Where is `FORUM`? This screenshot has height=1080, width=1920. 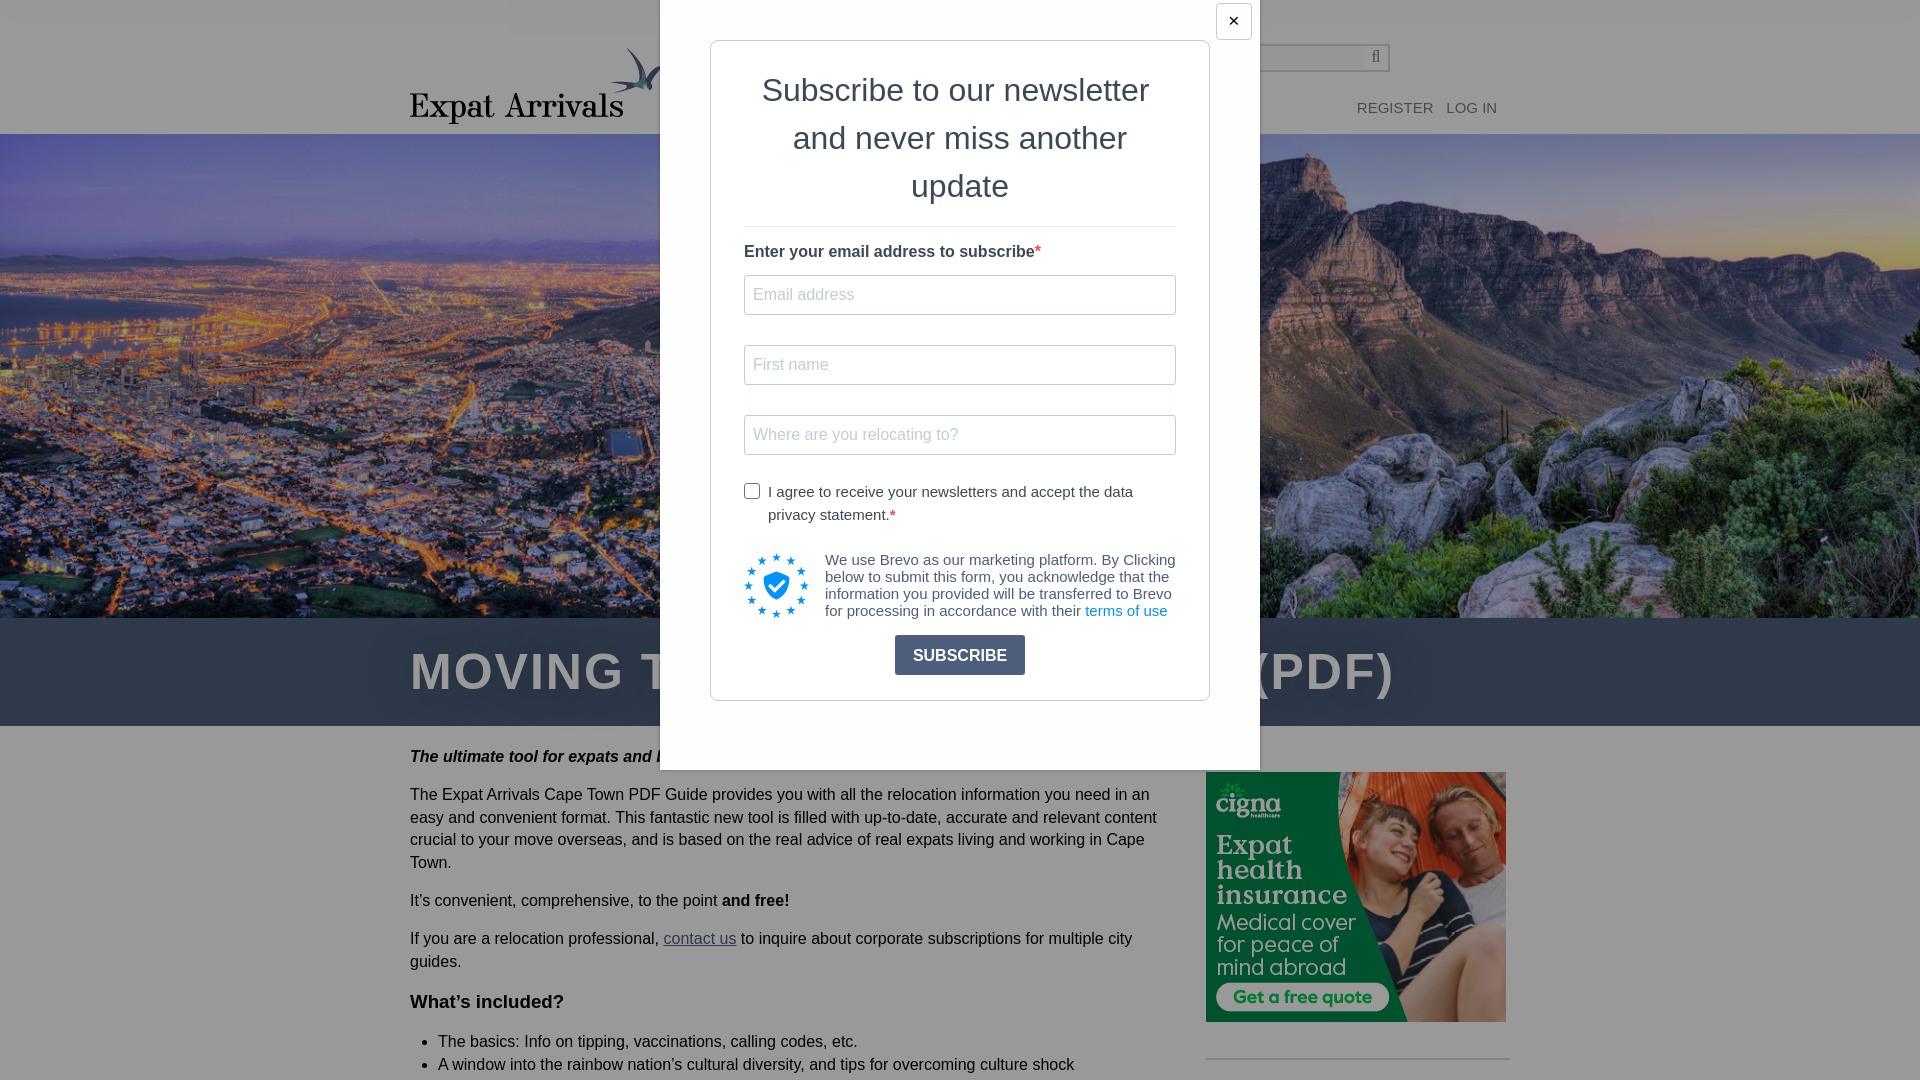 FORUM is located at coordinates (770, 118).